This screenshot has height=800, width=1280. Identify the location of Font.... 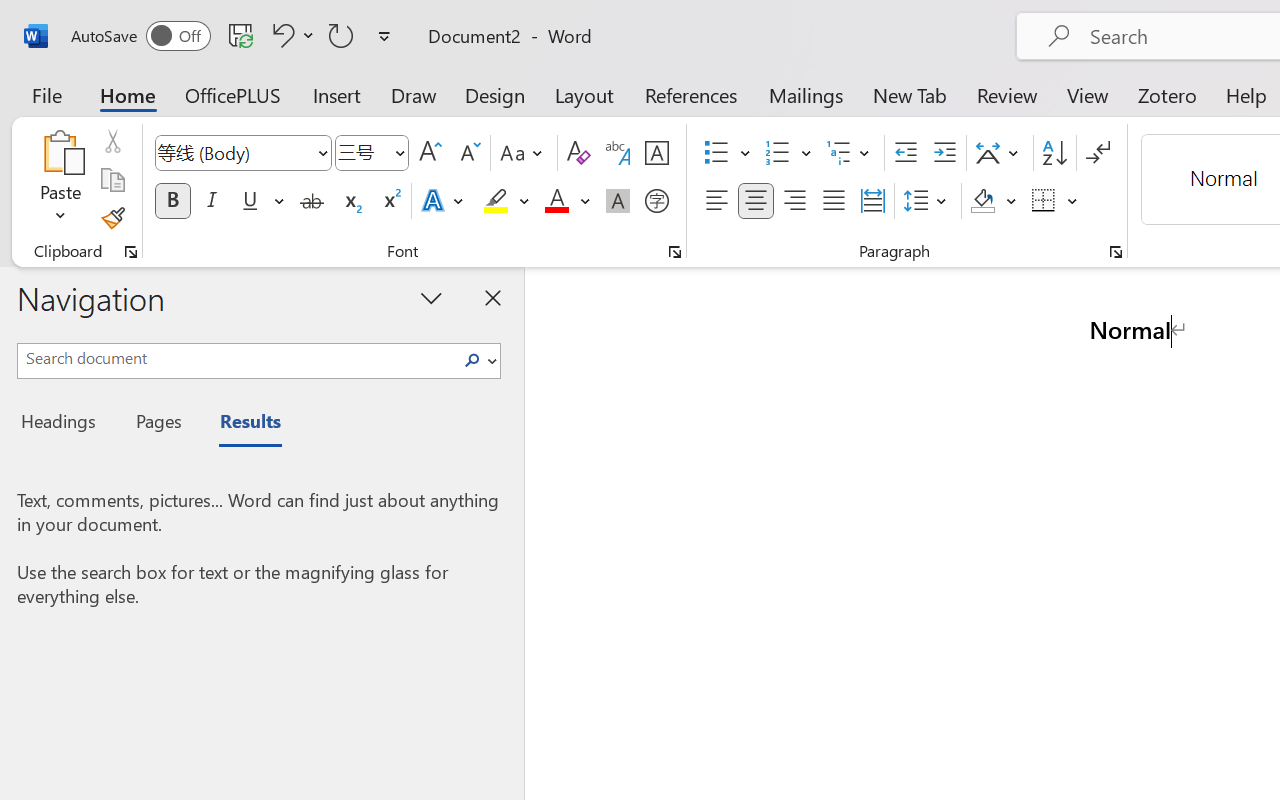
(675, 252).